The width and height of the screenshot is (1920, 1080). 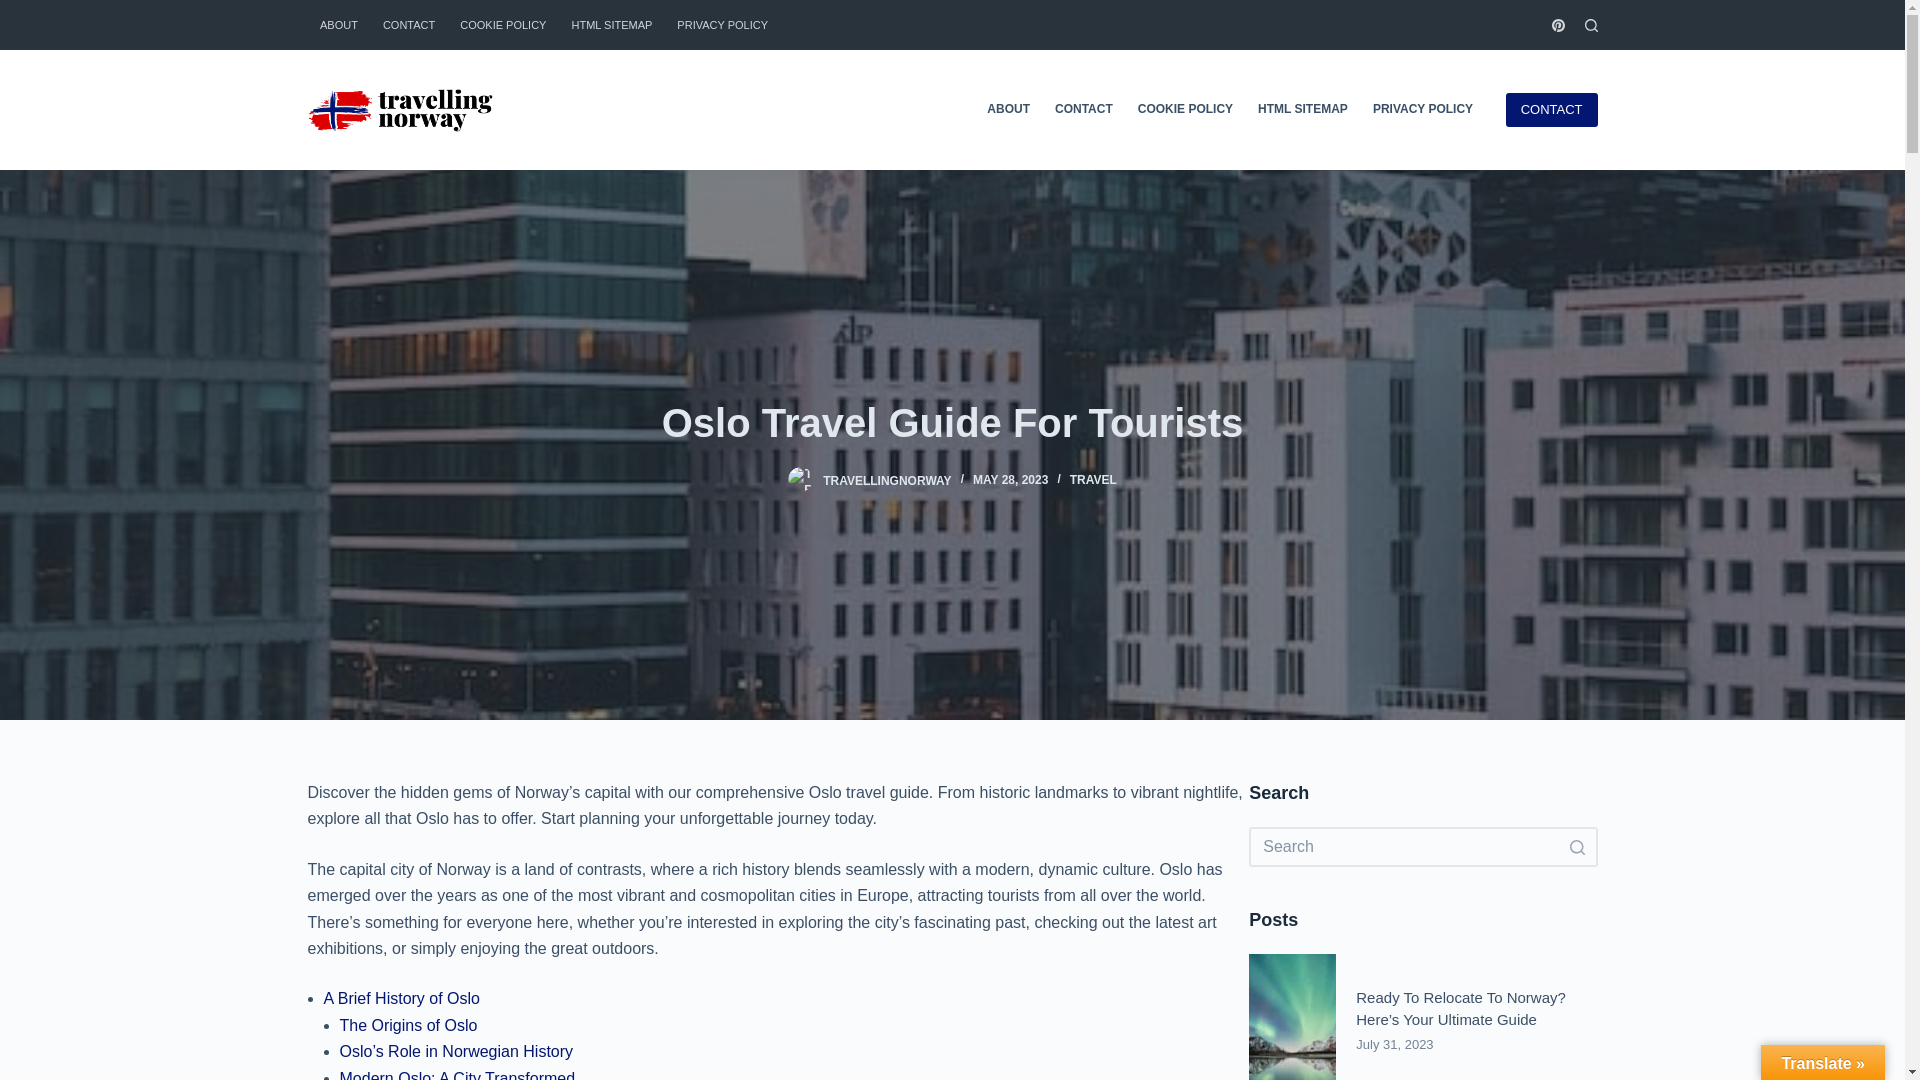 I want to click on Travelling Norway, so click(x=401, y=110).